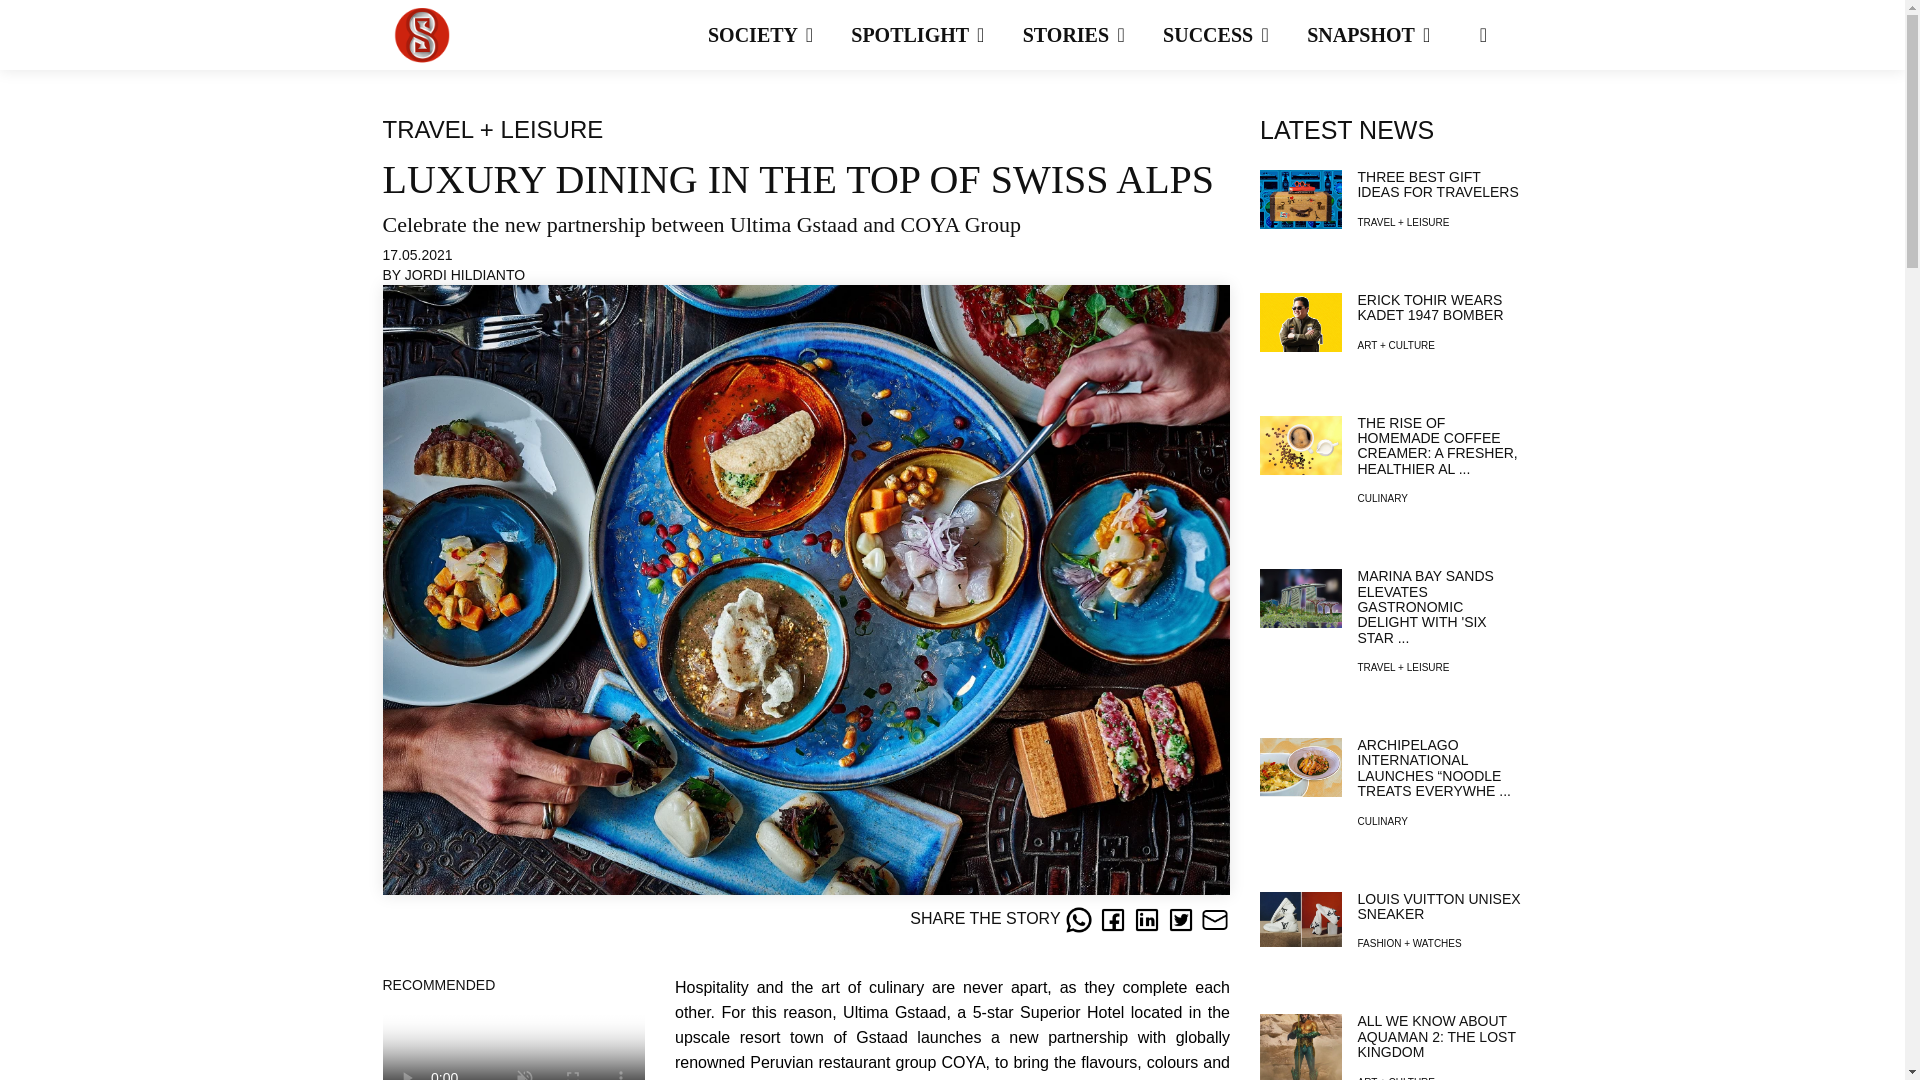 The width and height of the screenshot is (1920, 1080). Describe the element at coordinates (934, 35) in the screenshot. I see `SPOTLIGHT` at that location.